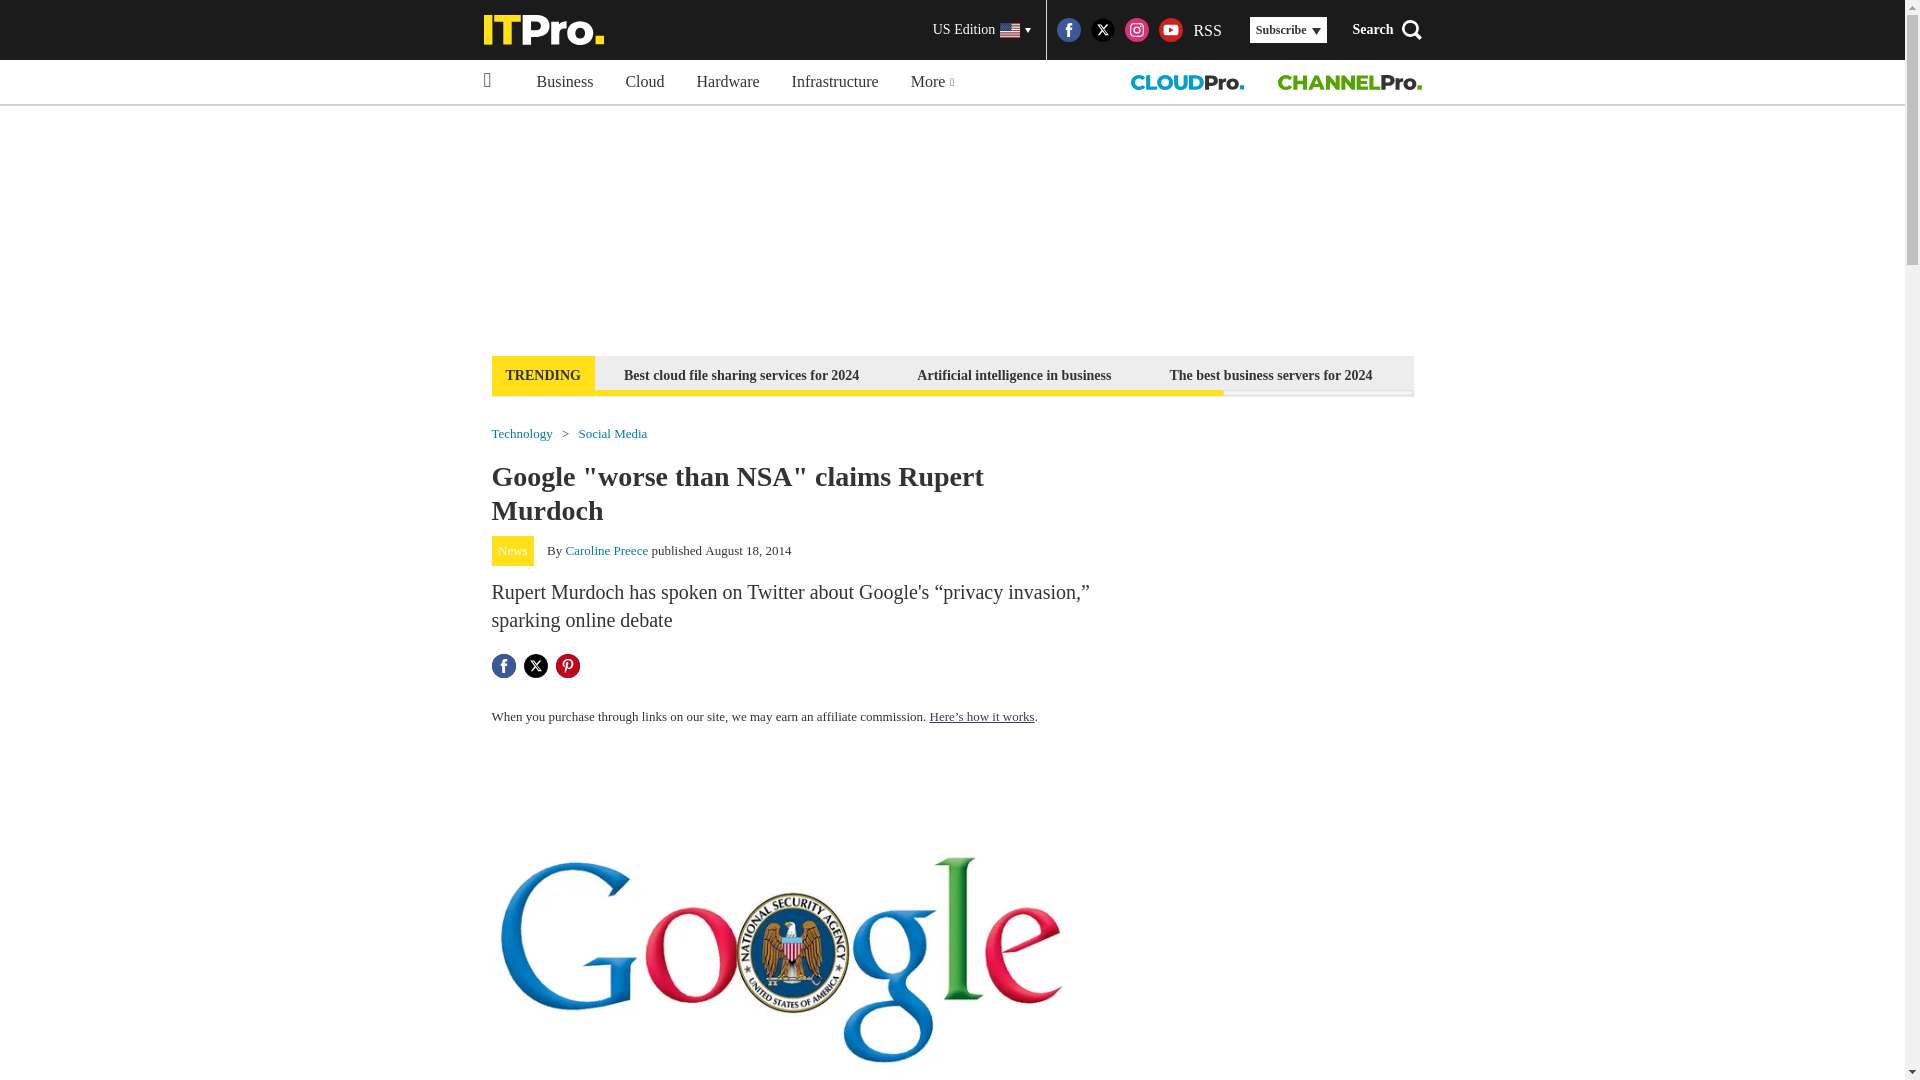 The width and height of the screenshot is (1920, 1080). Describe the element at coordinates (522, 432) in the screenshot. I see `Technology` at that location.